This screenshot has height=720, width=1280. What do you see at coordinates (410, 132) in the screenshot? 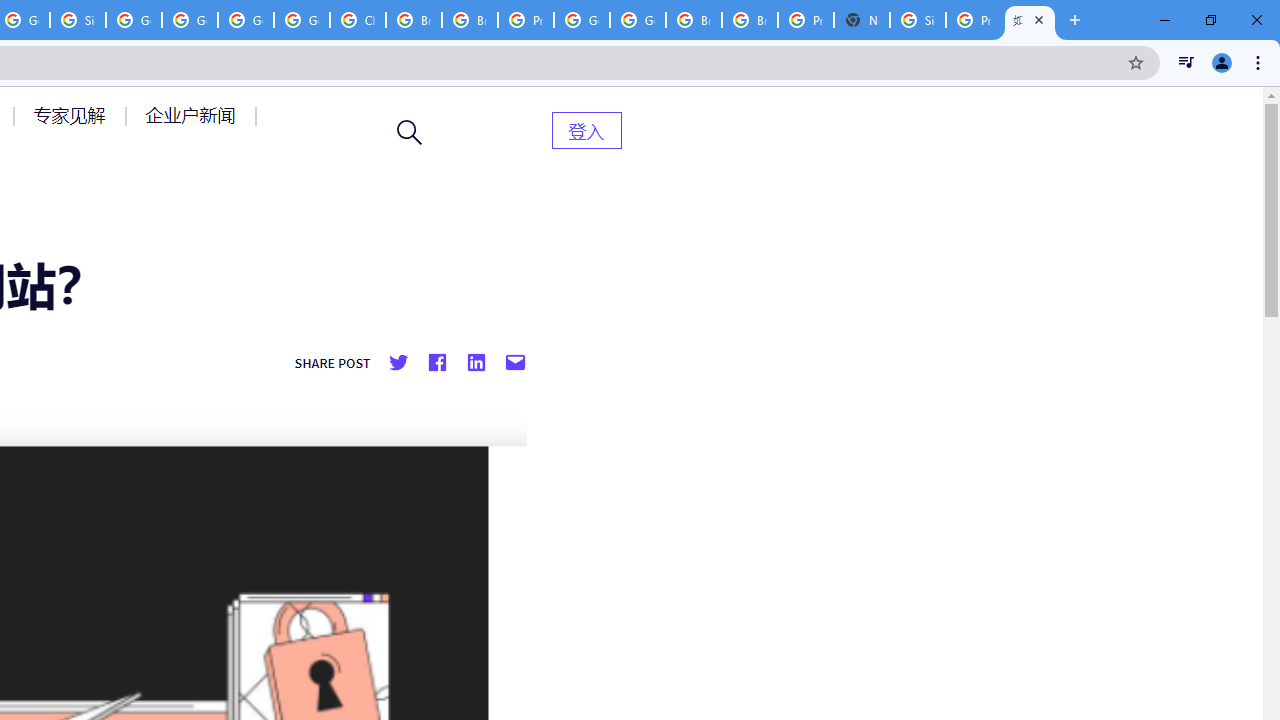
I see `Open search form` at bounding box center [410, 132].